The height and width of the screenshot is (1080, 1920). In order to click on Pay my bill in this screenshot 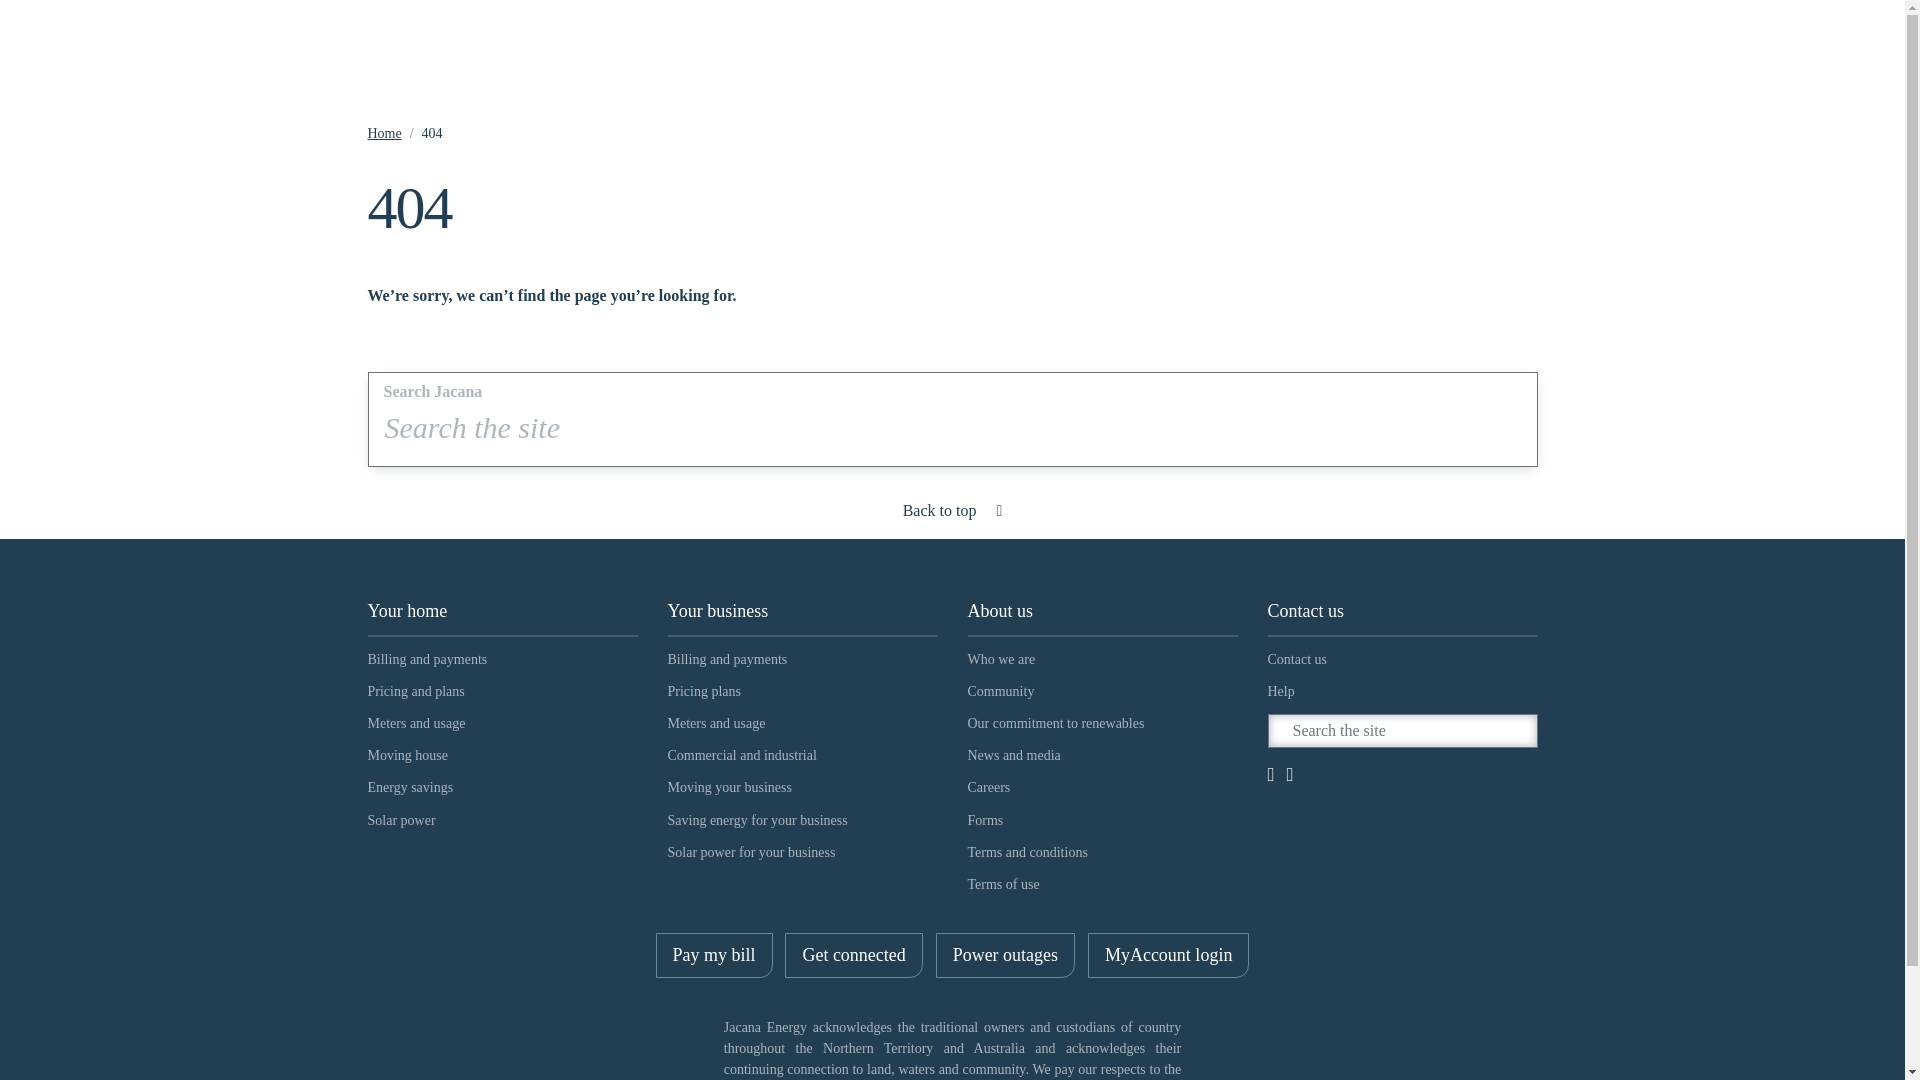, I will do `click(714, 956)`.